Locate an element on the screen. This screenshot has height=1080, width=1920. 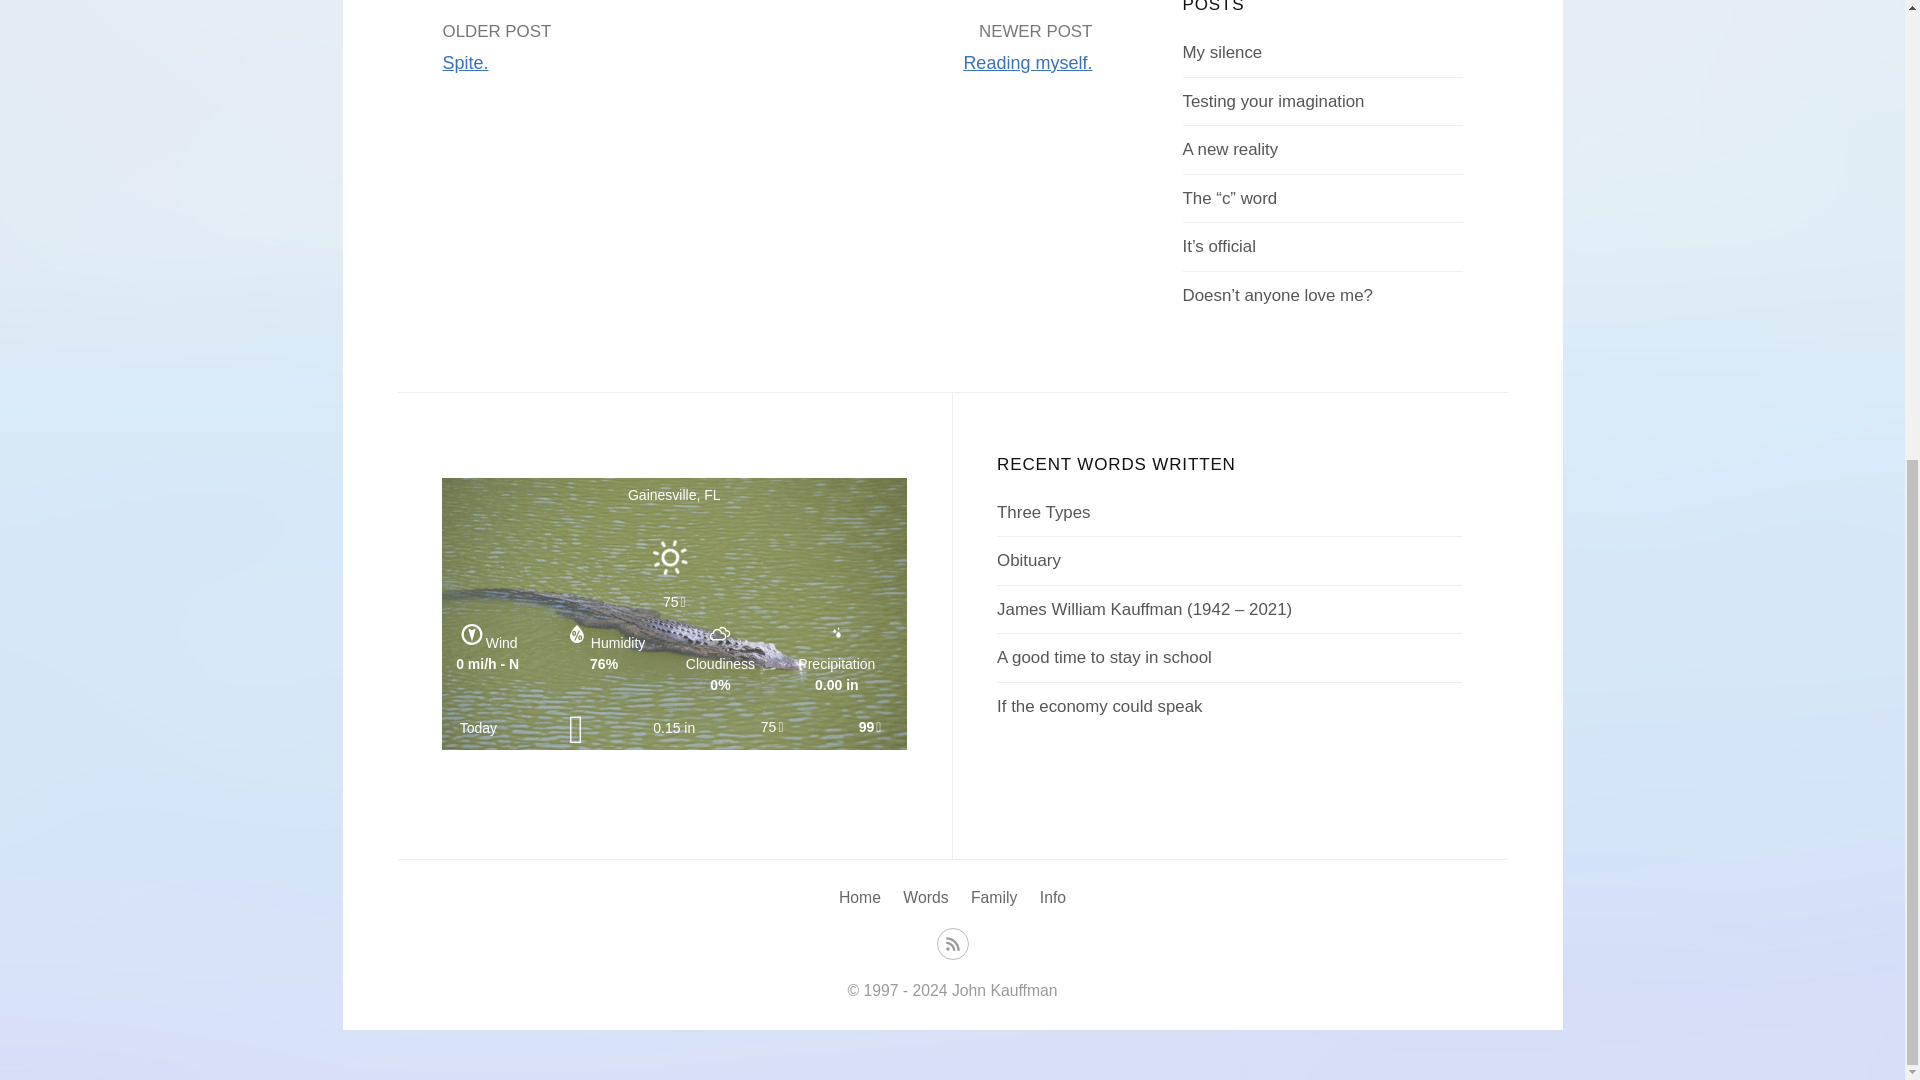
Three Types is located at coordinates (1043, 512).